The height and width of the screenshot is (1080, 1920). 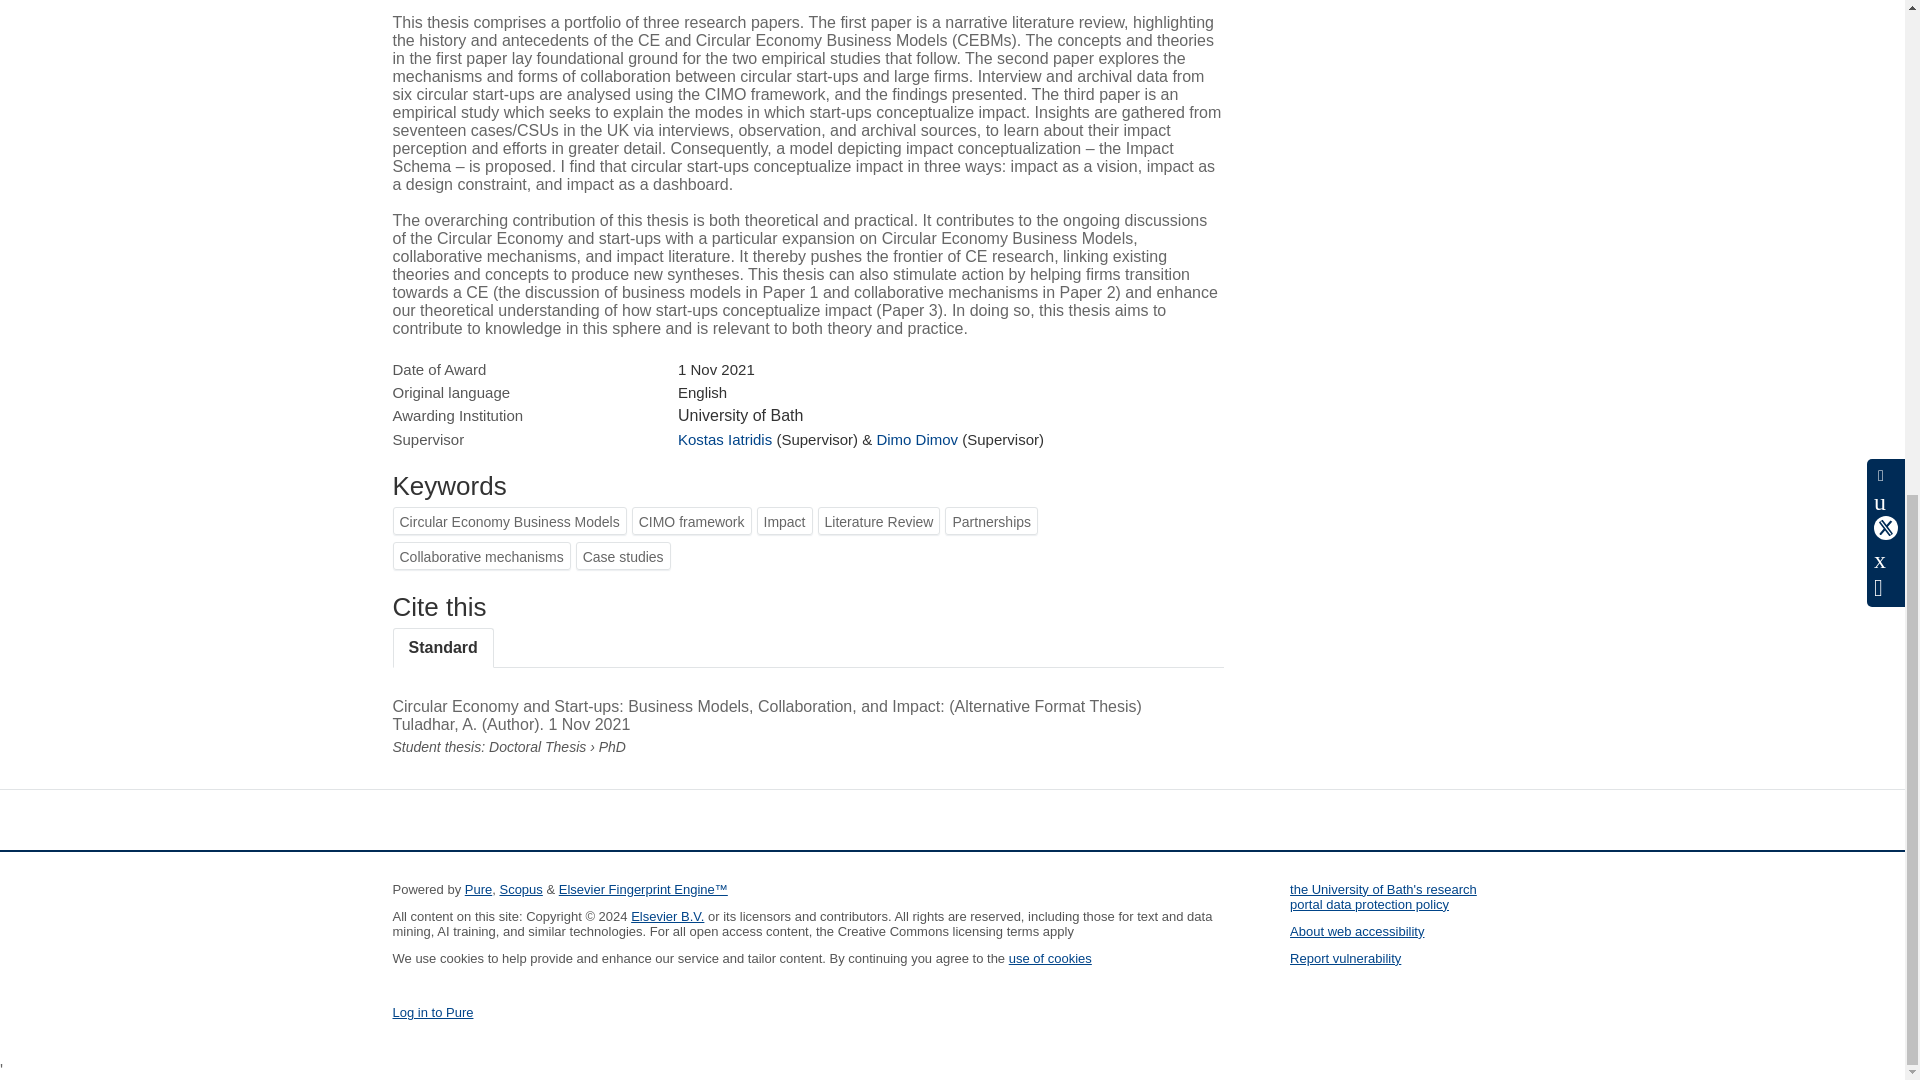 What do you see at coordinates (724, 439) in the screenshot?
I see `Kostas Iatridis` at bounding box center [724, 439].